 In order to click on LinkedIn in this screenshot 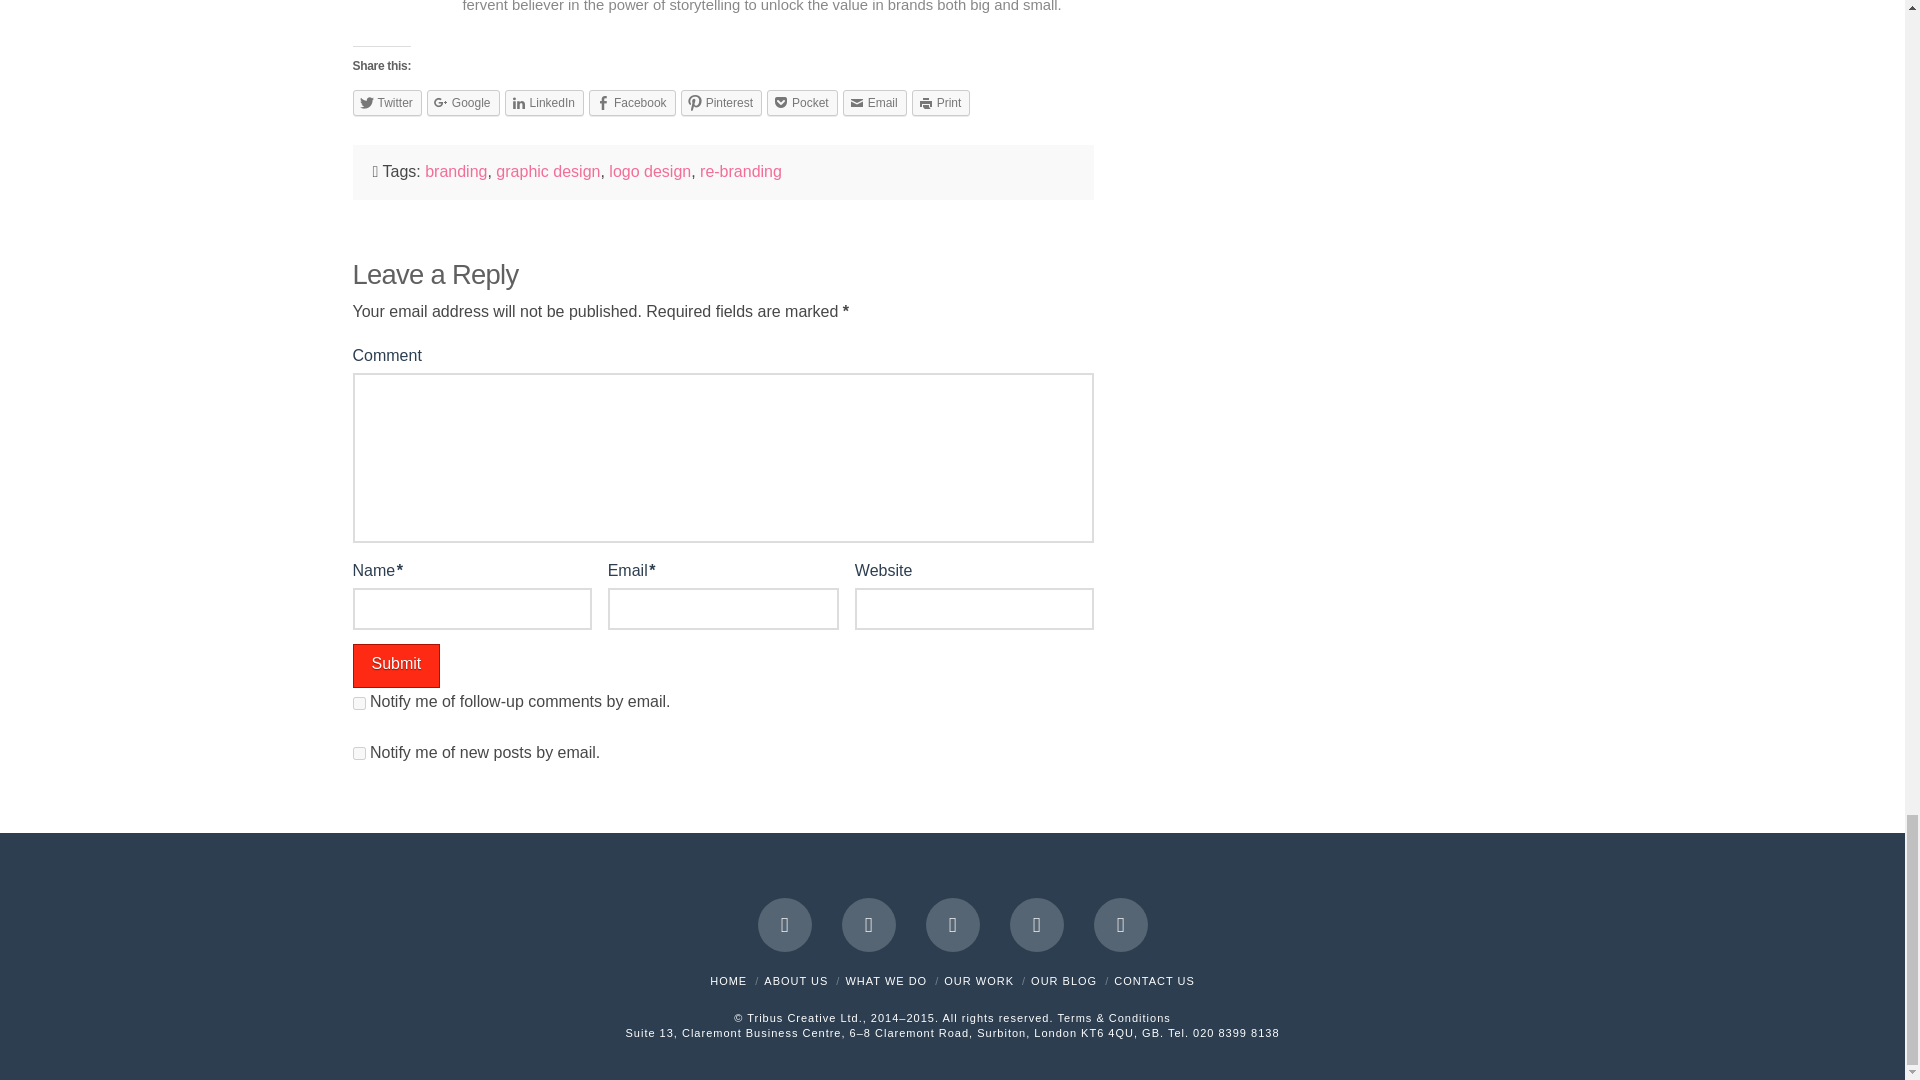, I will do `click(544, 102)`.